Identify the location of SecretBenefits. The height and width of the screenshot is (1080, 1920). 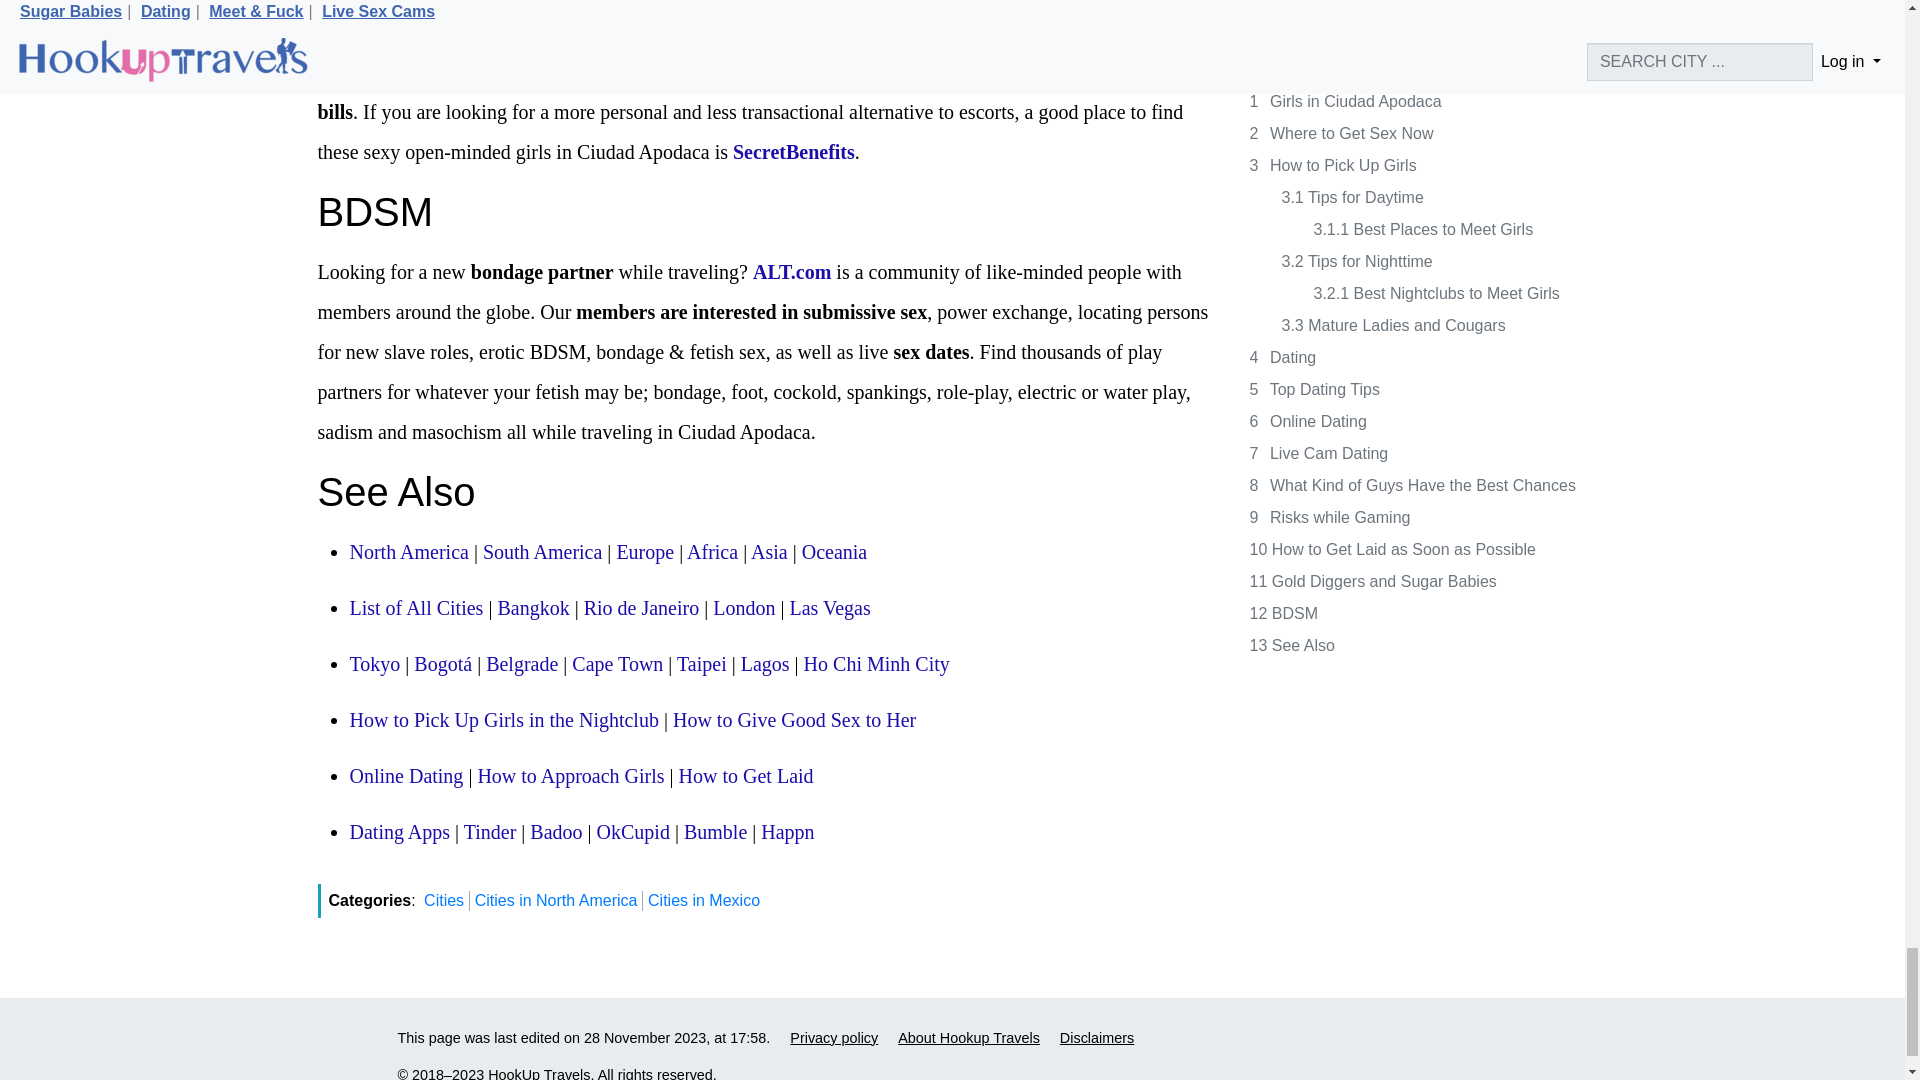
(794, 152).